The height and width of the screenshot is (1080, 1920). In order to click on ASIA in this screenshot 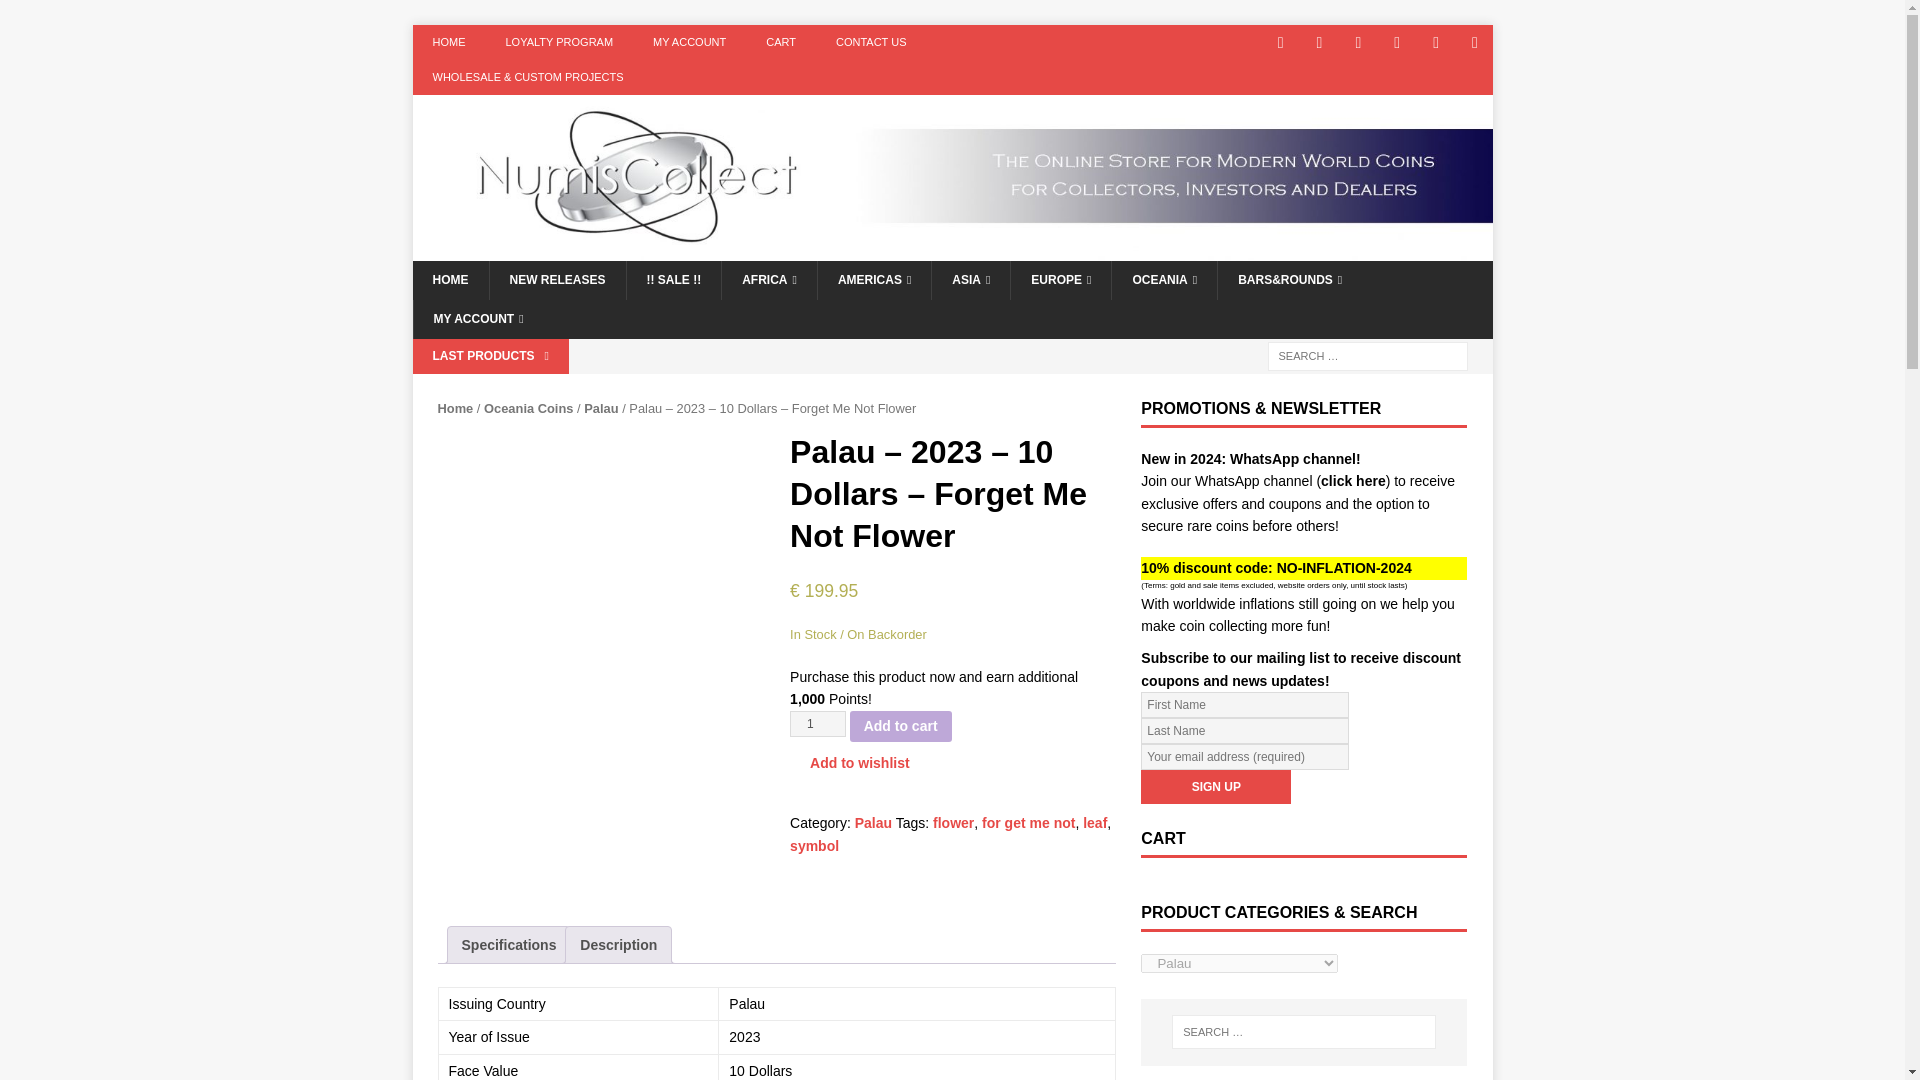, I will do `click(970, 280)`.